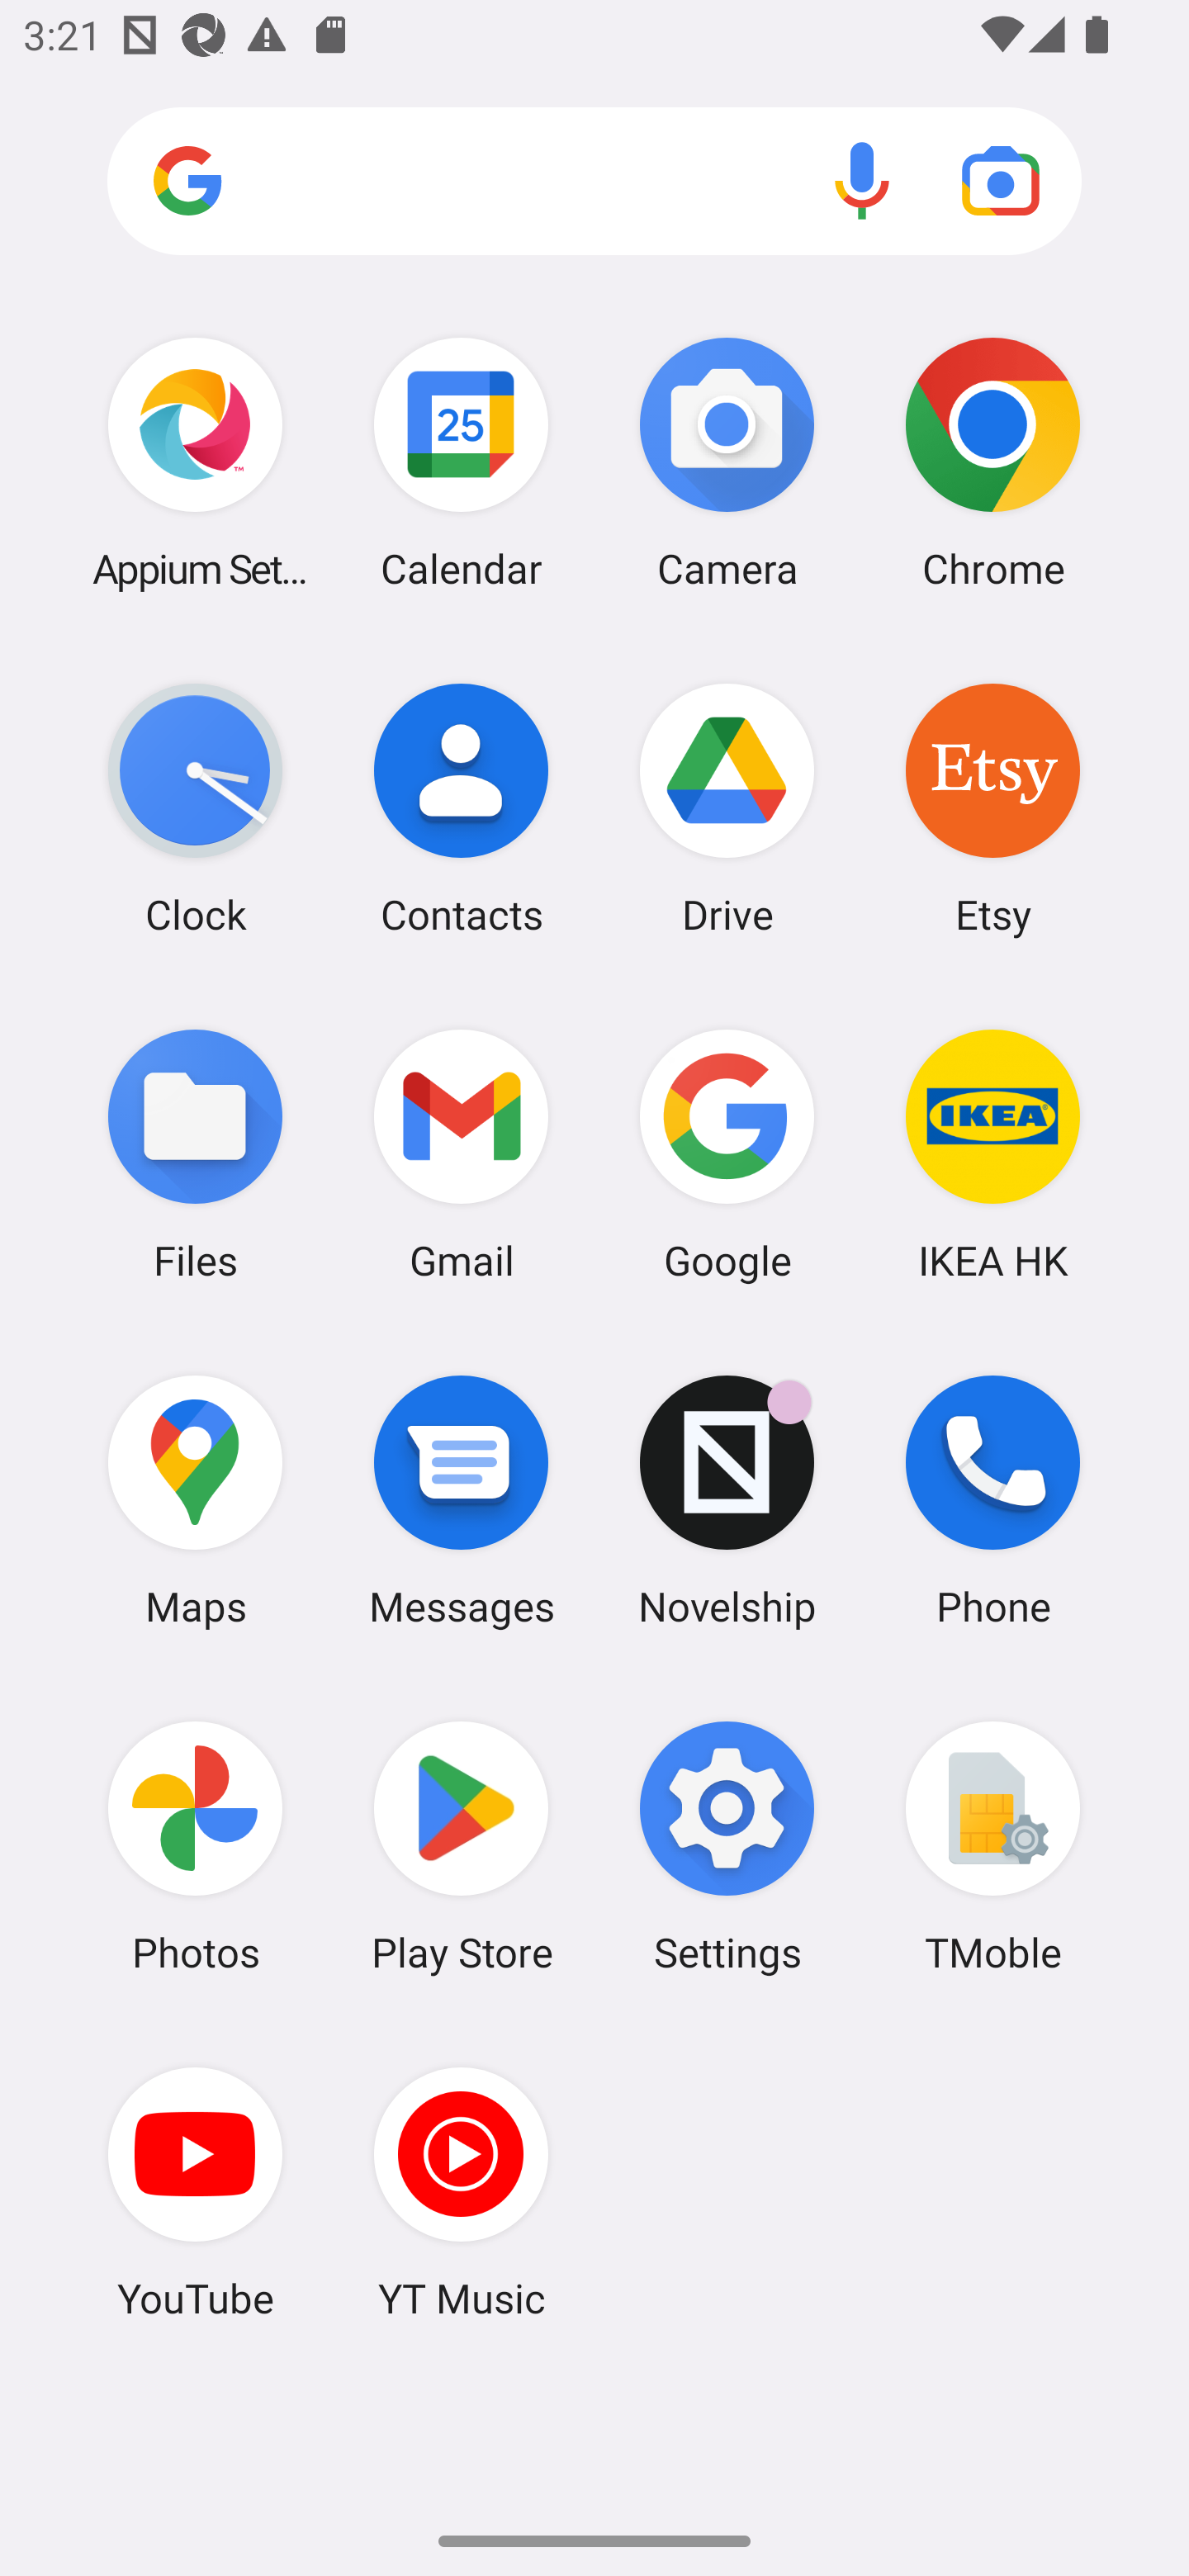 The image size is (1189, 2576). Describe the element at coordinates (461, 1847) in the screenshot. I see `Play Store` at that location.